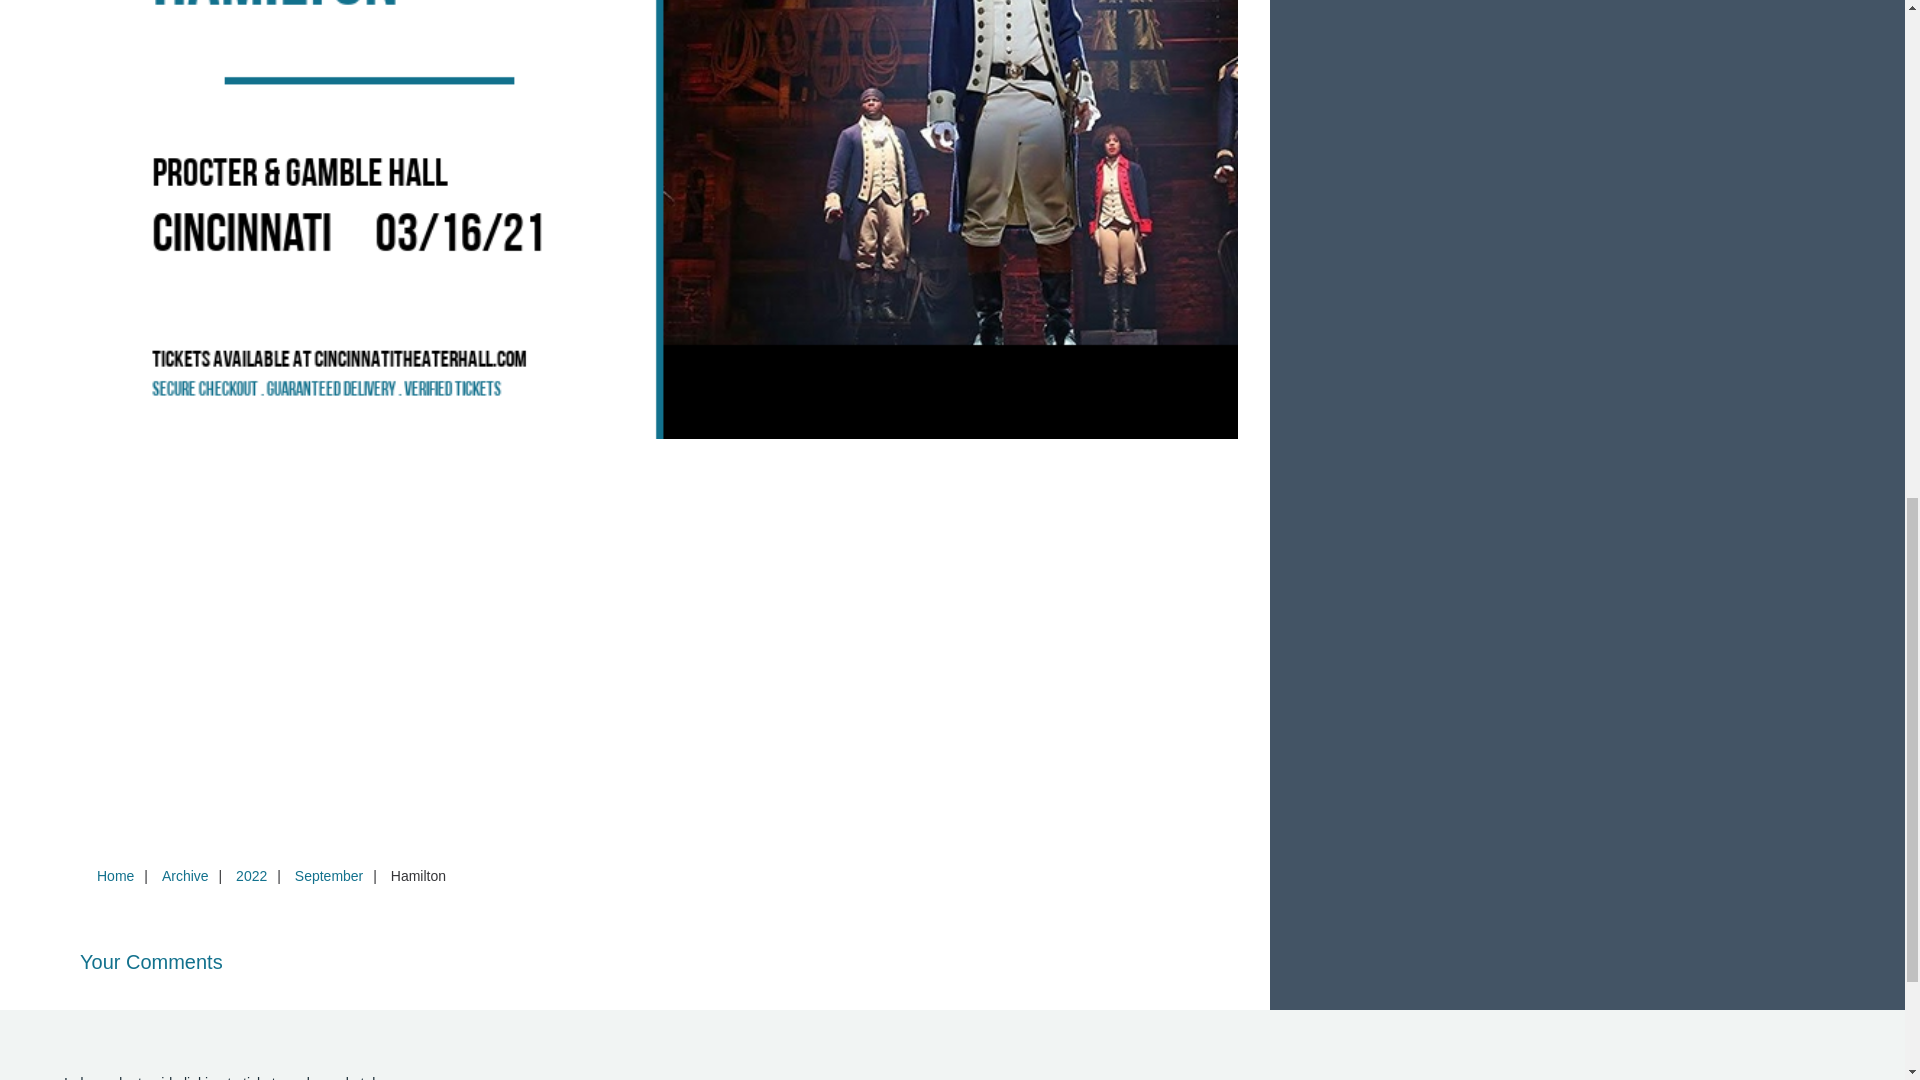 The width and height of the screenshot is (1920, 1080). Describe the element at coordinates (184, 876) in the screenshot. I see `Archive` at that location.